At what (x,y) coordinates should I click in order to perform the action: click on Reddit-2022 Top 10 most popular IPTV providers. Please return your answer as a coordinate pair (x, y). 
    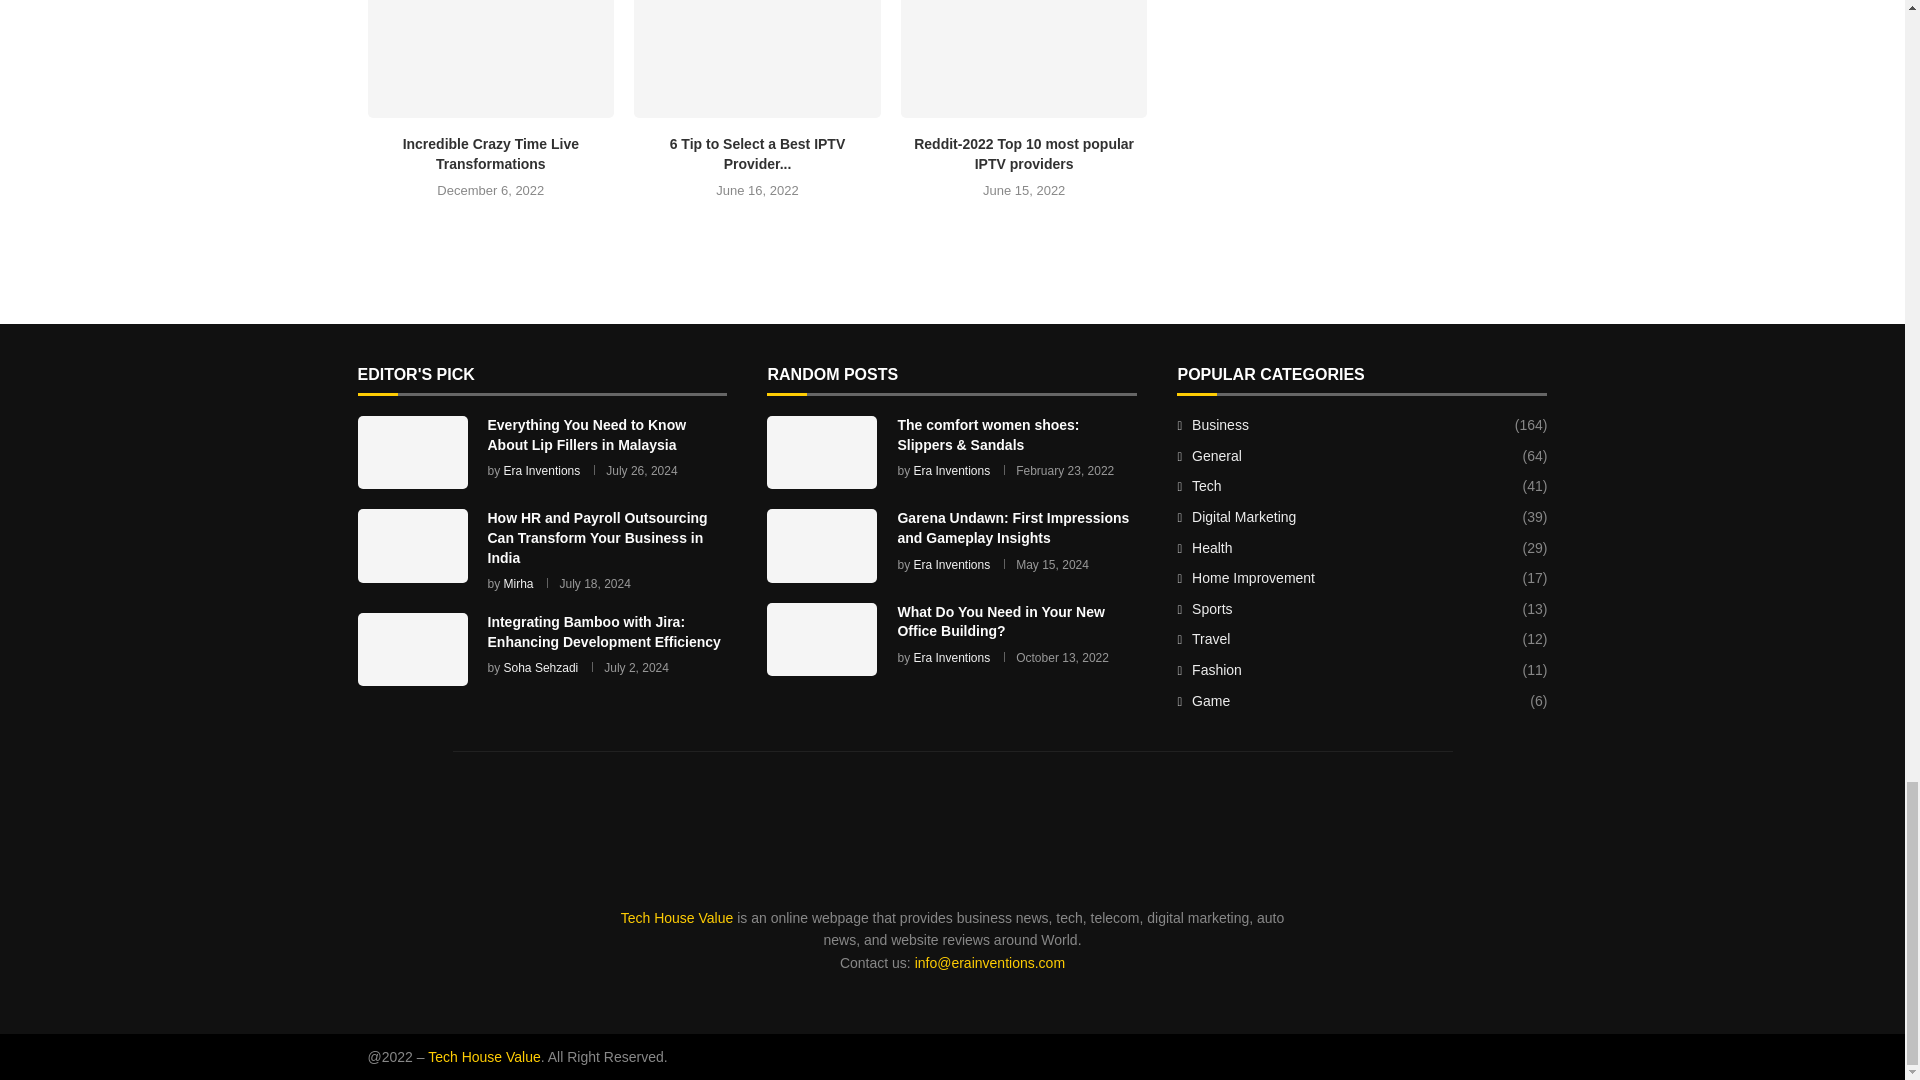
    Looking at the image, I should click on (1024, 58).